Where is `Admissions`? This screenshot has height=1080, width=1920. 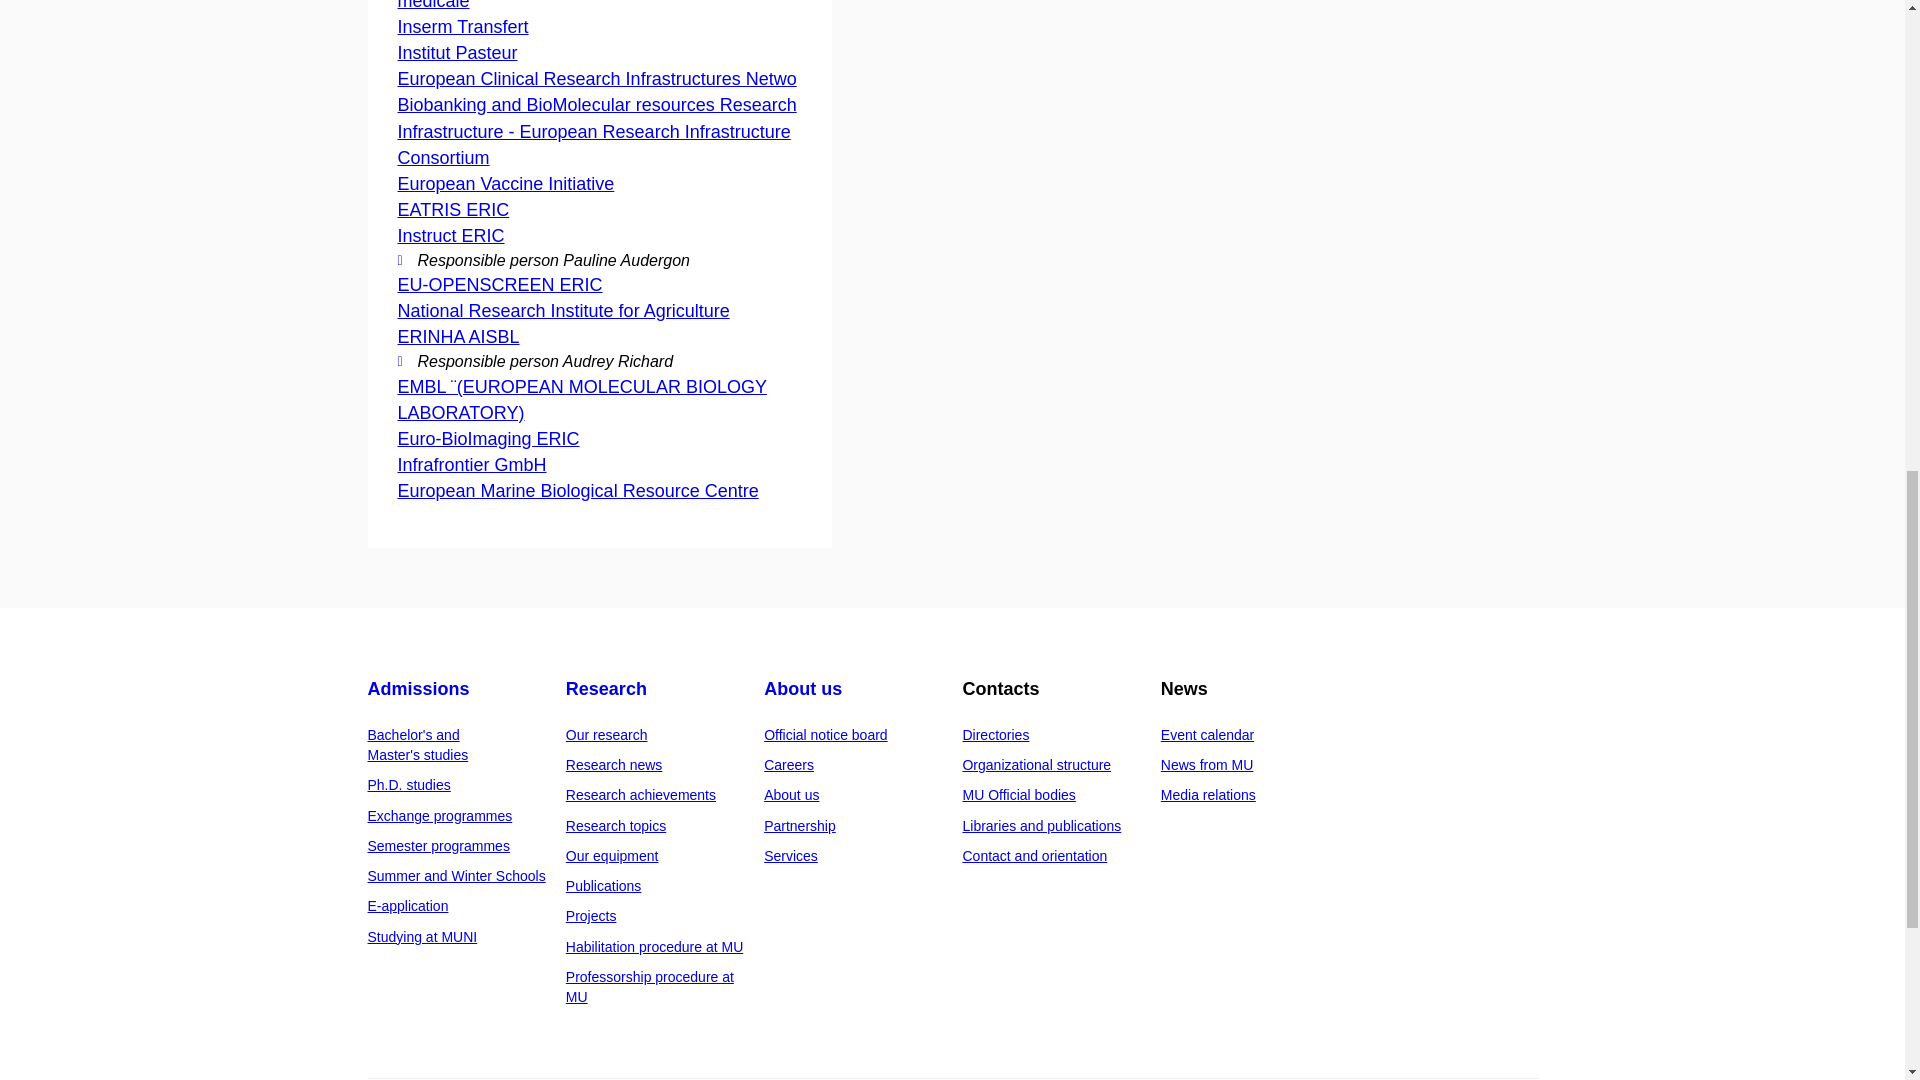 Admissions is located at coordinates (419, 688).